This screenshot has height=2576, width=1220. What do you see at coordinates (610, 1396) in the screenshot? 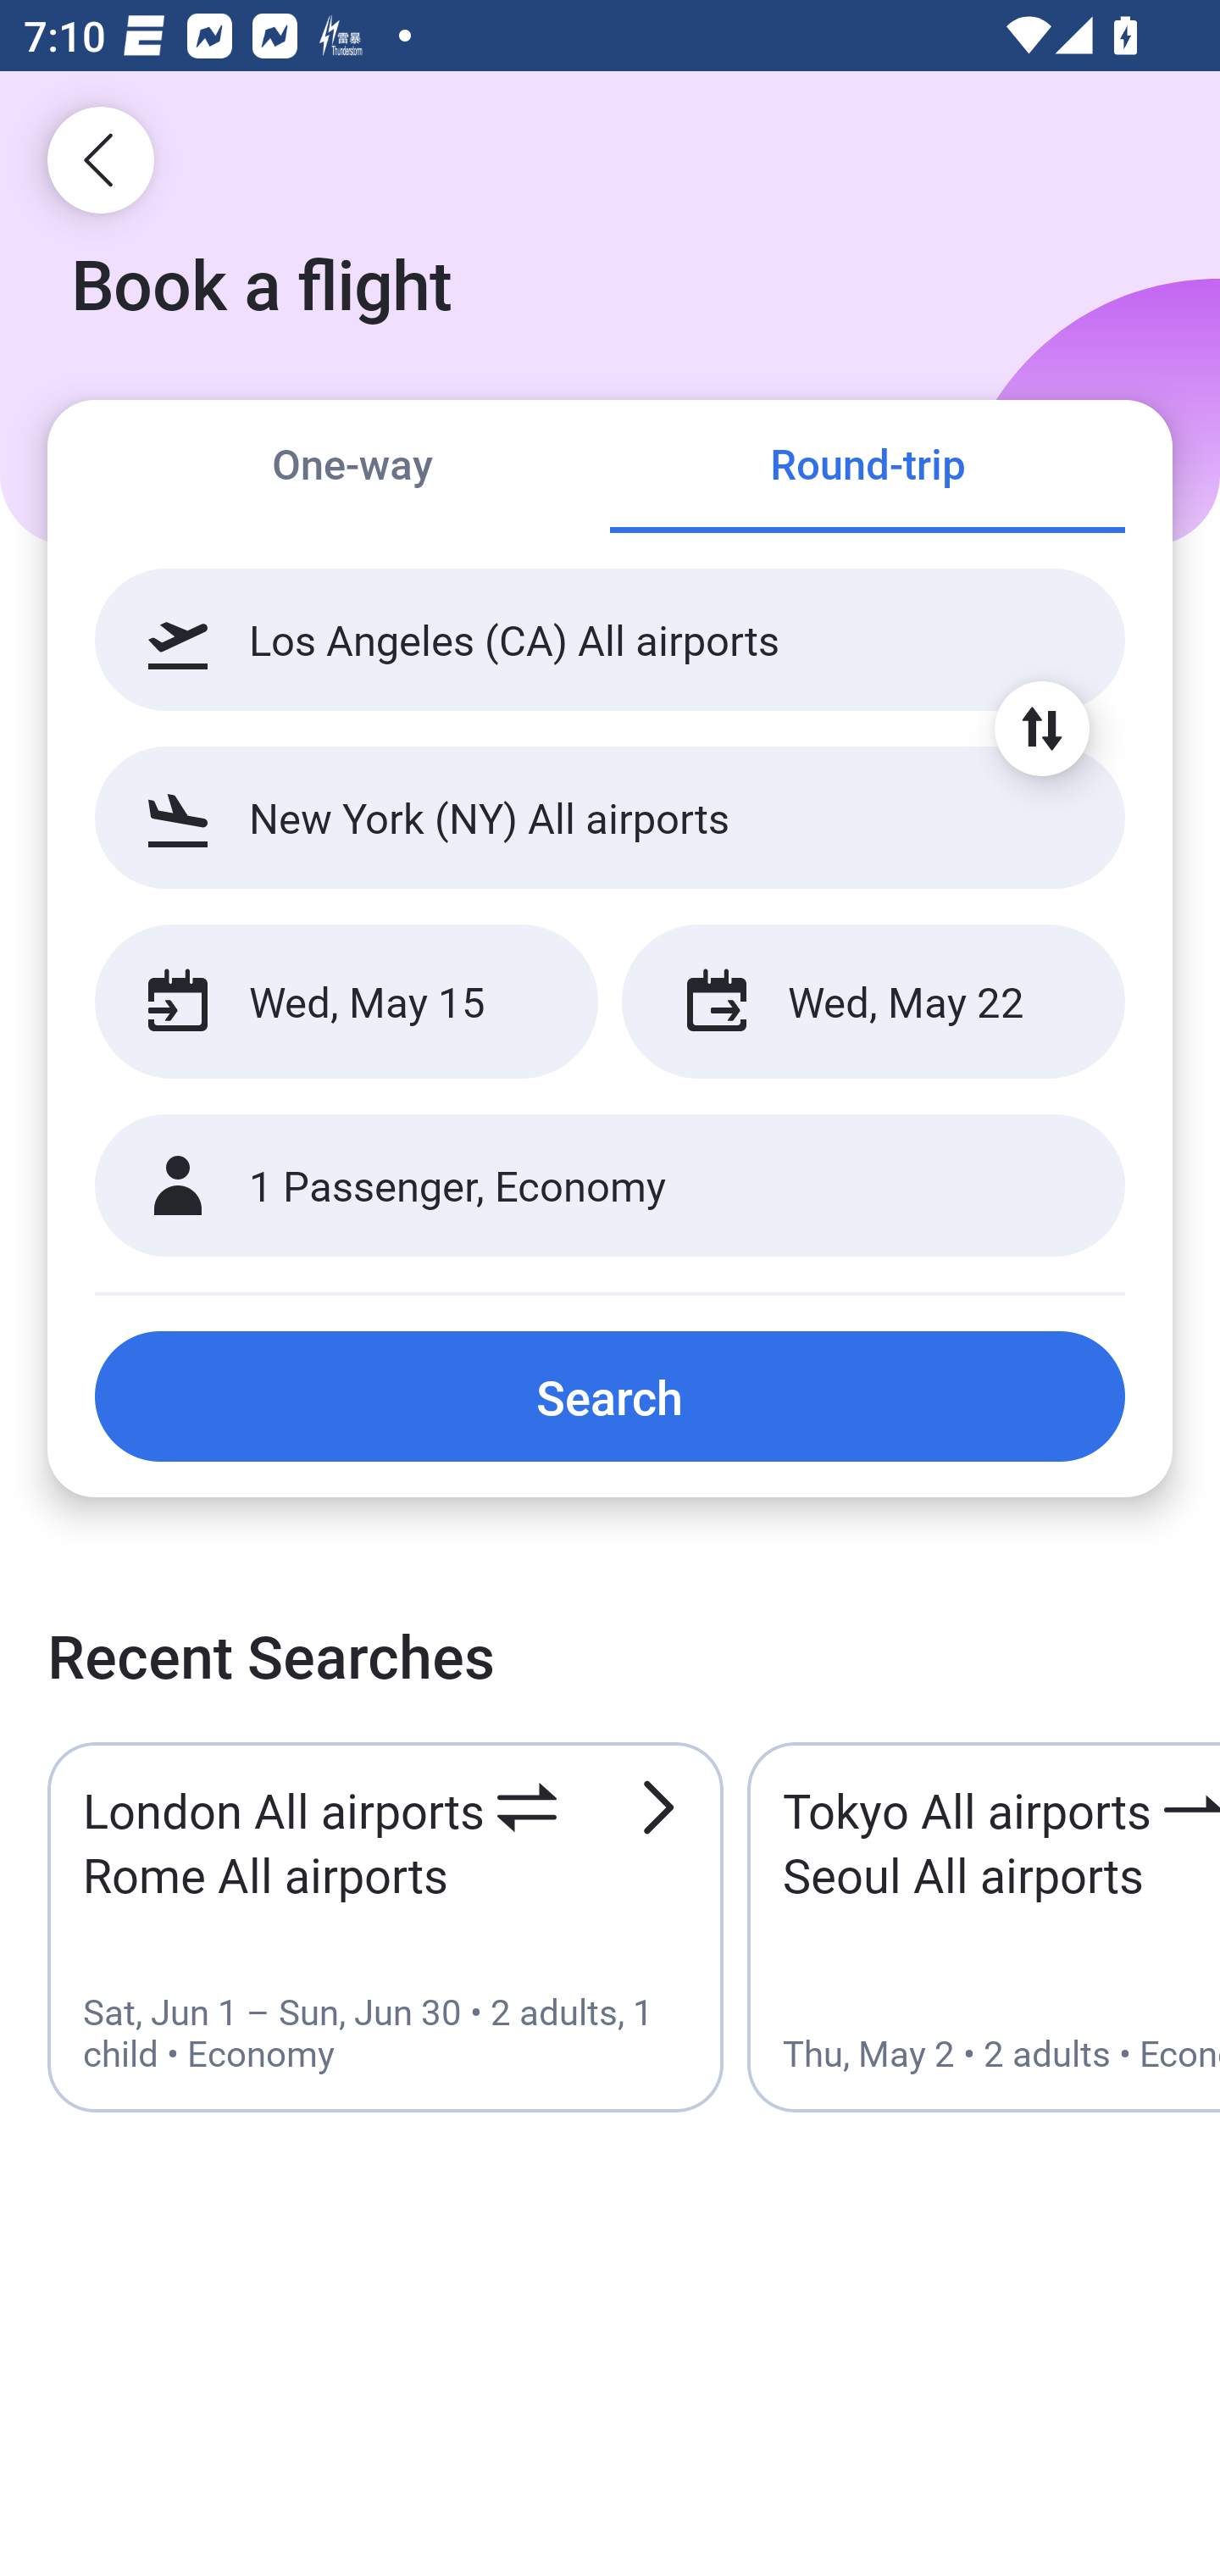
I see `Search` at bounding box center [610, 1396].